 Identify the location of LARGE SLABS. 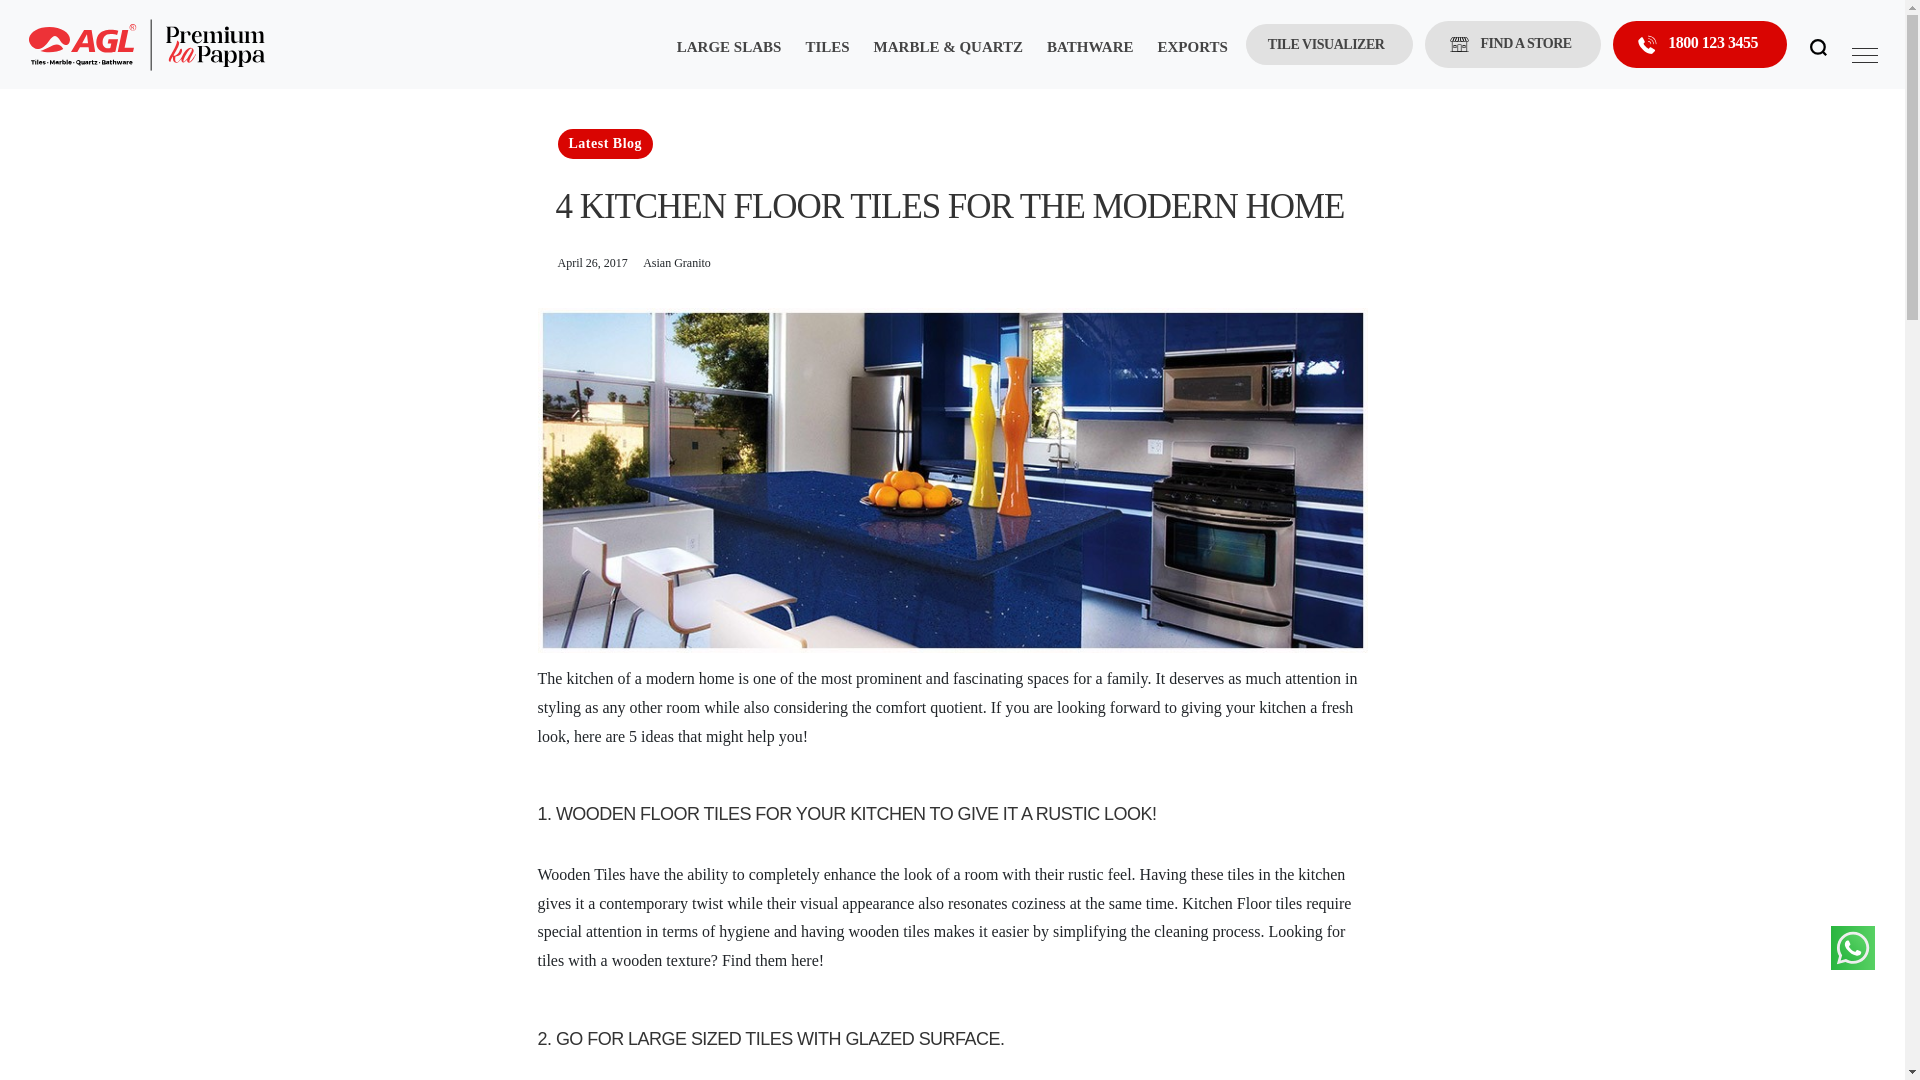
(728, 60).